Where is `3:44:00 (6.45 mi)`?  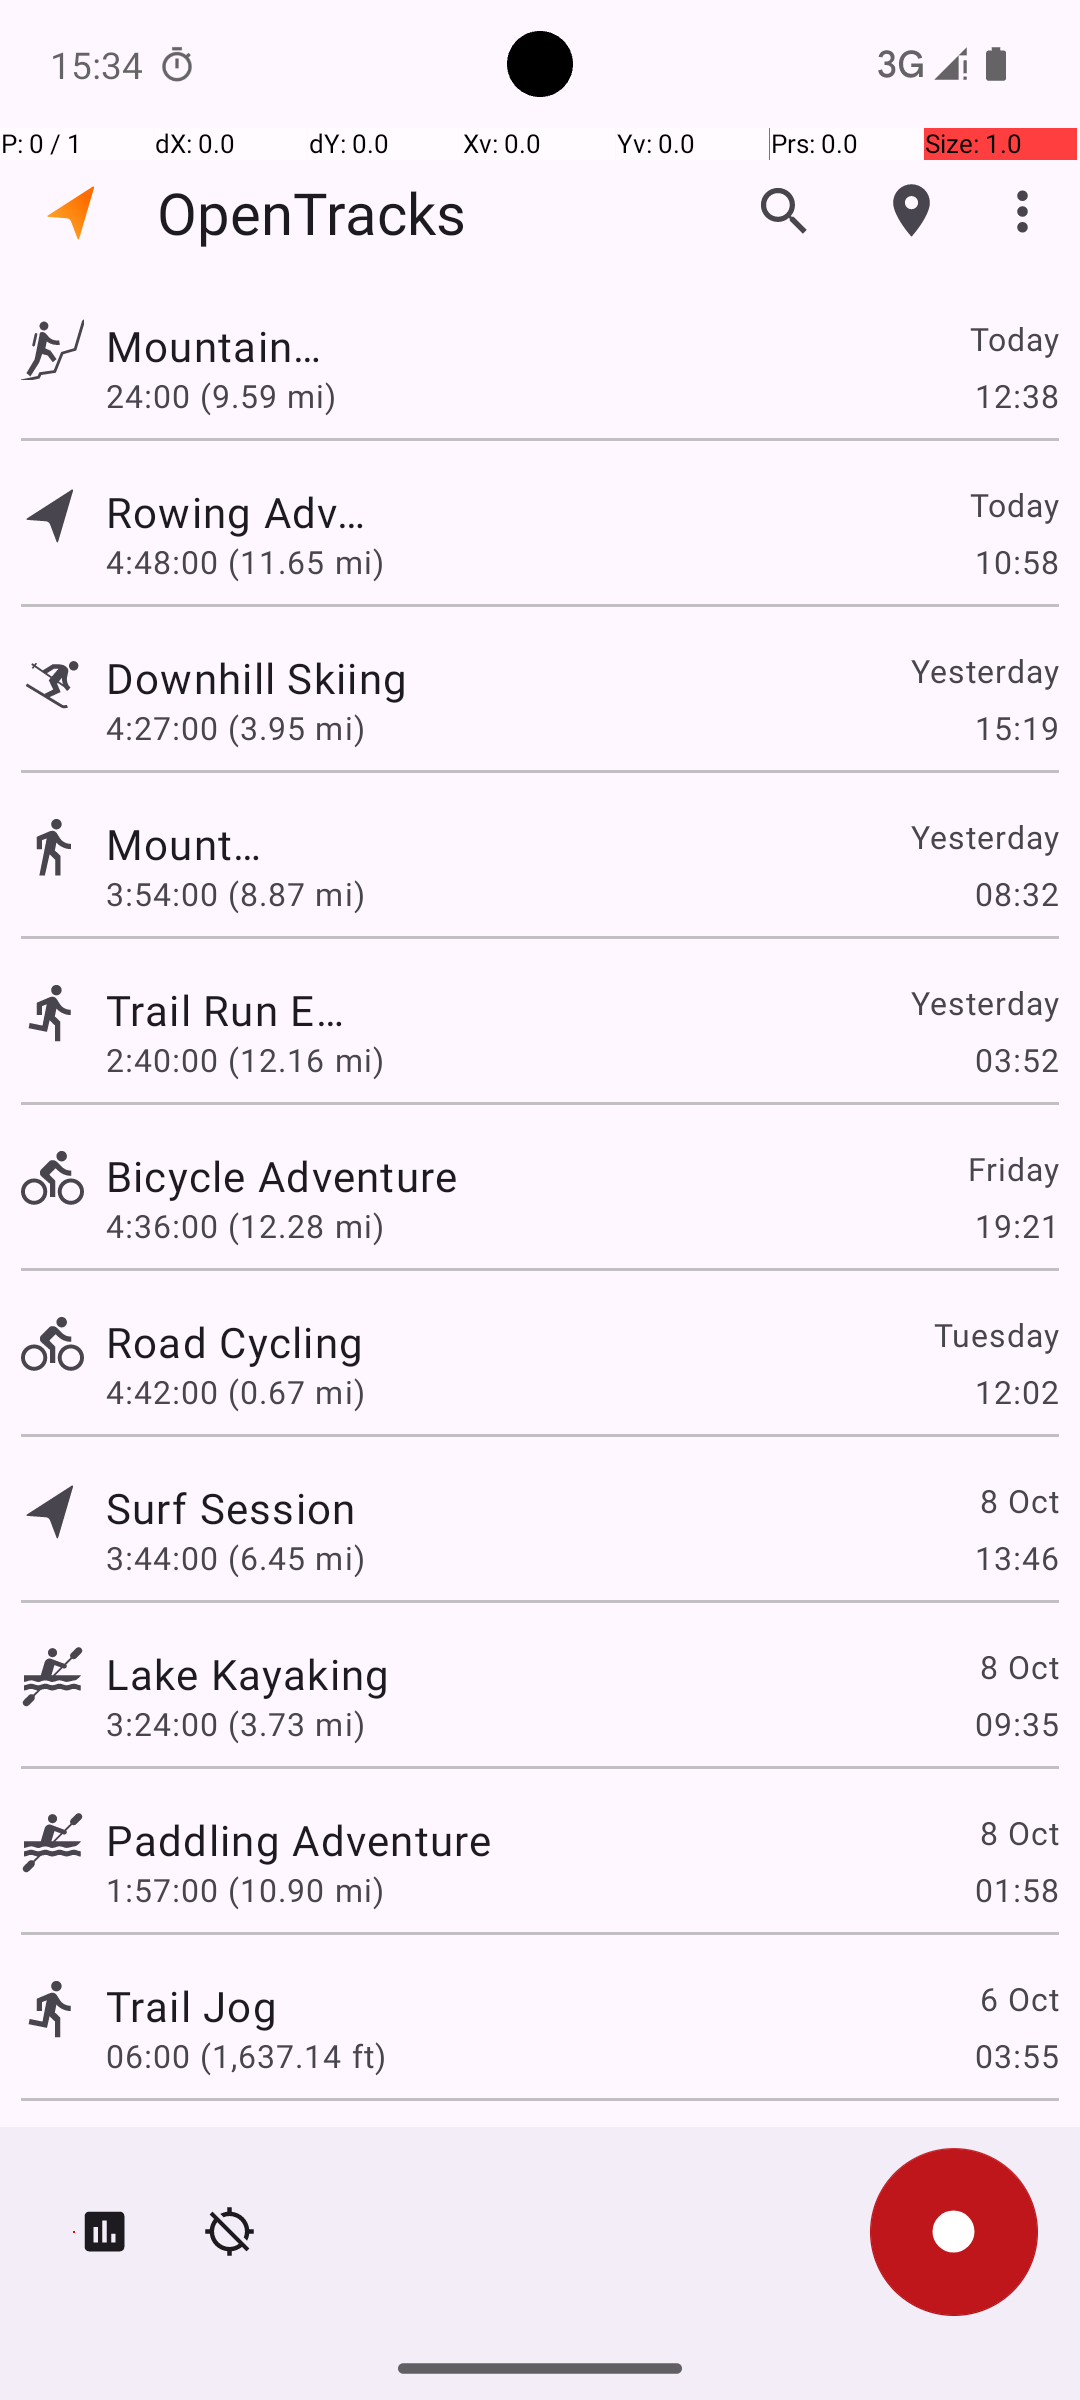
3:44:00 (6.45 mi) is located at coordinates (236, 1558).